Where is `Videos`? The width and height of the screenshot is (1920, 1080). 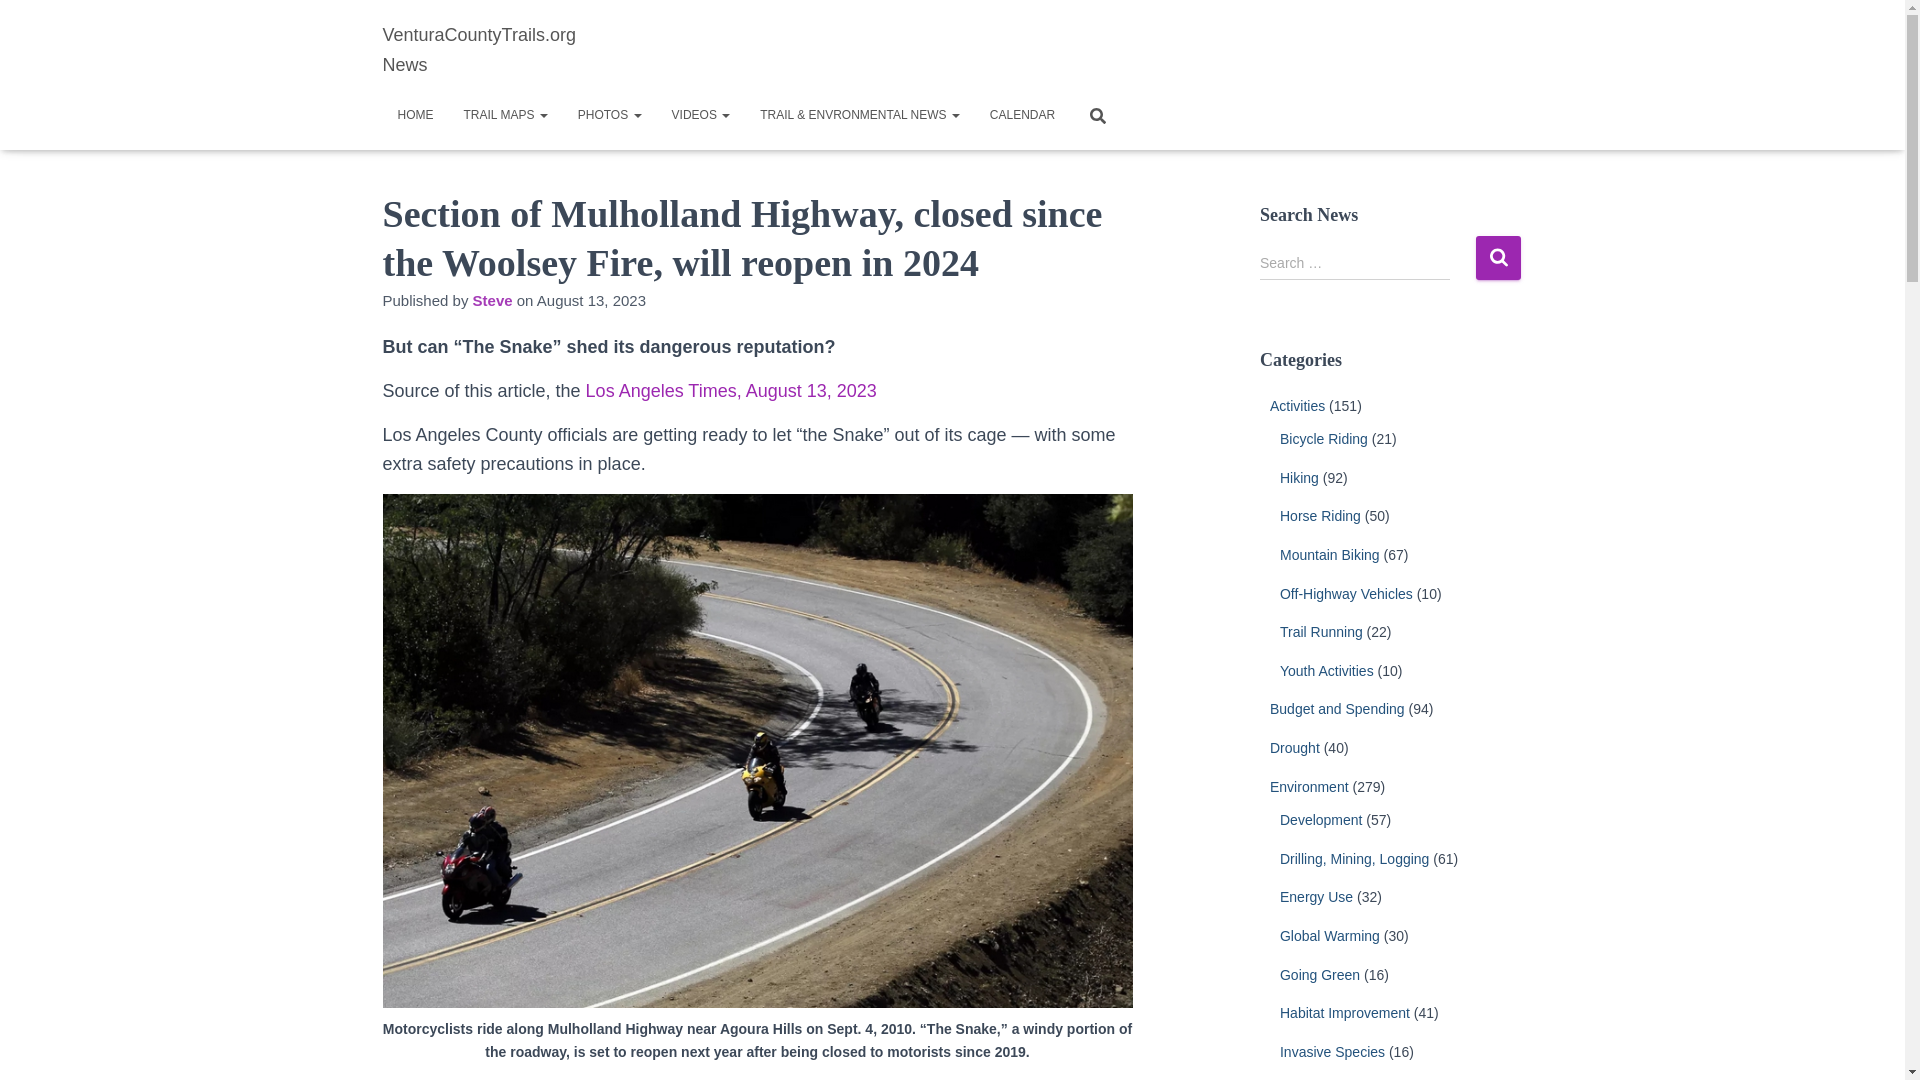 Videos is located at coordinates (701, 114).